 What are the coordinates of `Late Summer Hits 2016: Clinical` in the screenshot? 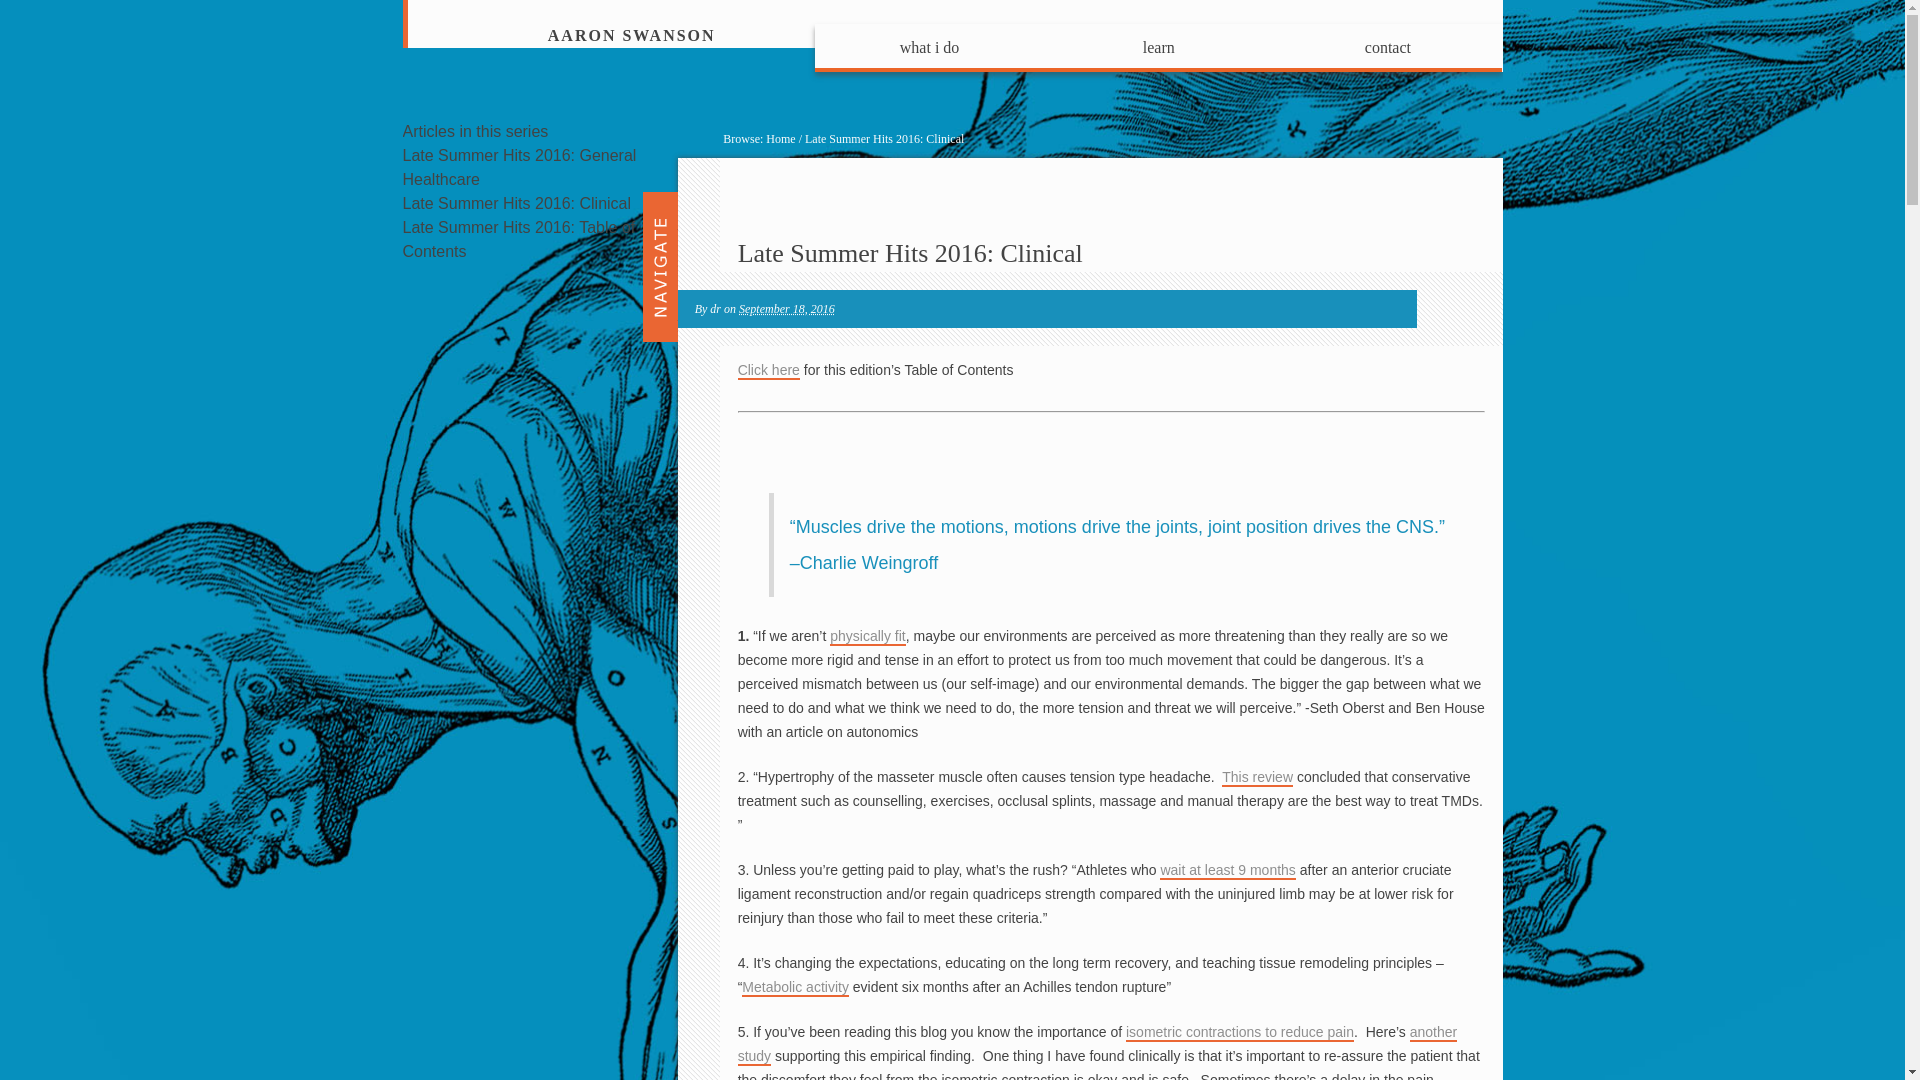 It's located at (910, 252).